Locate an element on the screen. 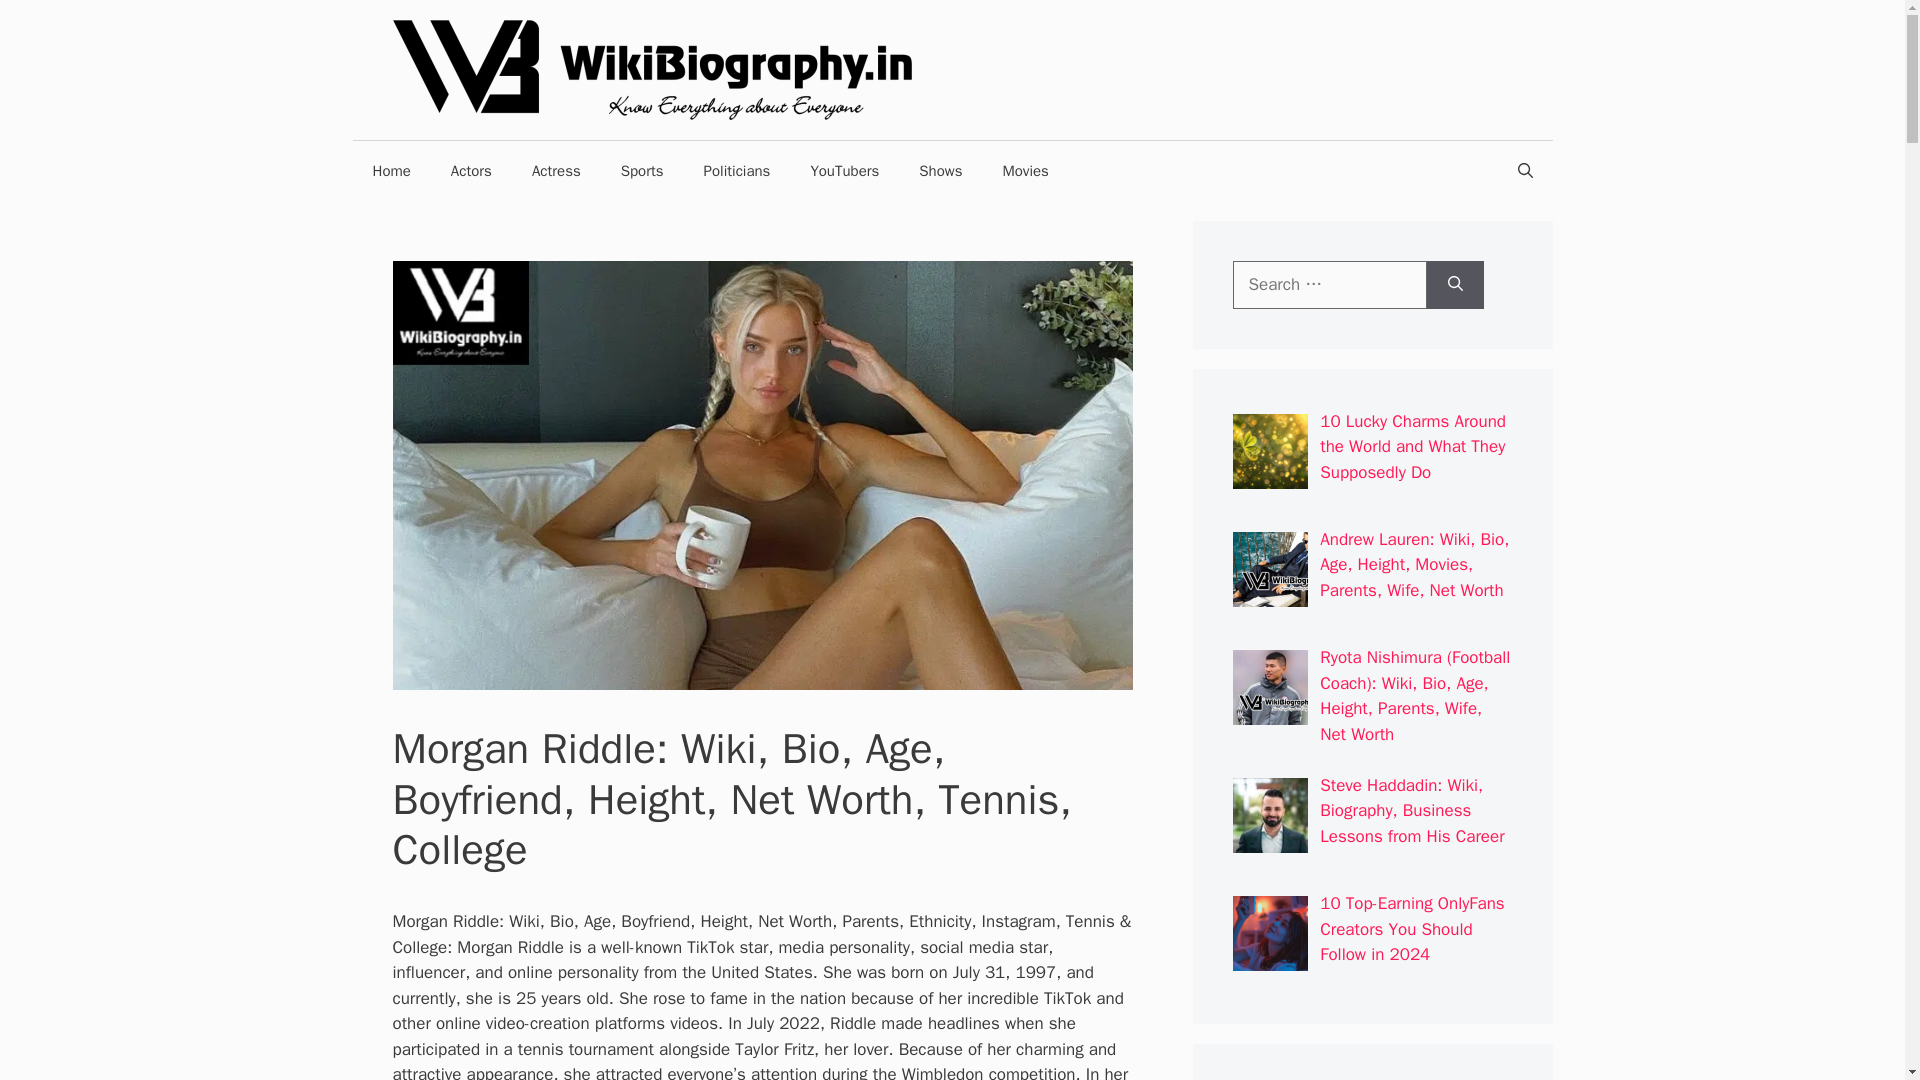 Image resolution: width=1920 pixels, height=1080 pixels. Actress is located at coordinates (556, 170).